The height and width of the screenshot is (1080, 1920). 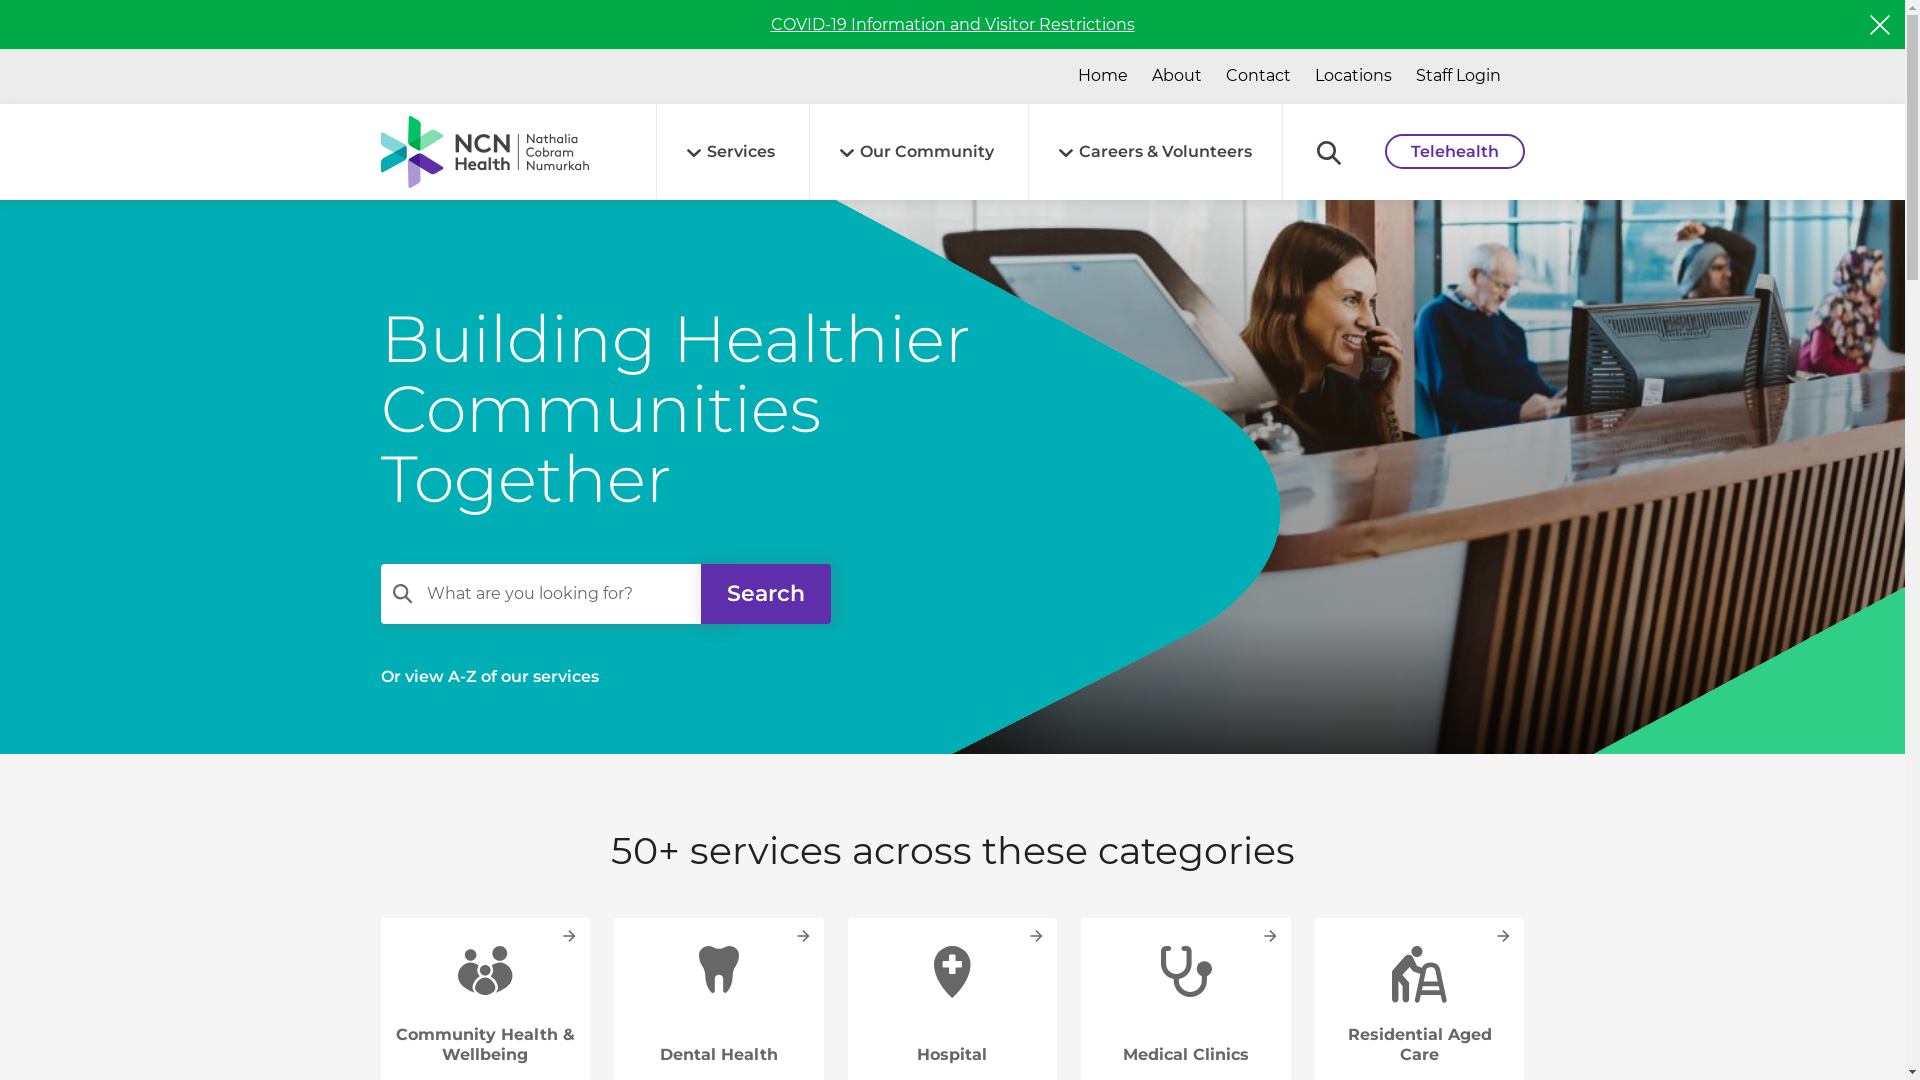 What do you see at coordinates (1458, 76) in the screenshot?
I see `Staff Login` at bounding box center [1458, 76].